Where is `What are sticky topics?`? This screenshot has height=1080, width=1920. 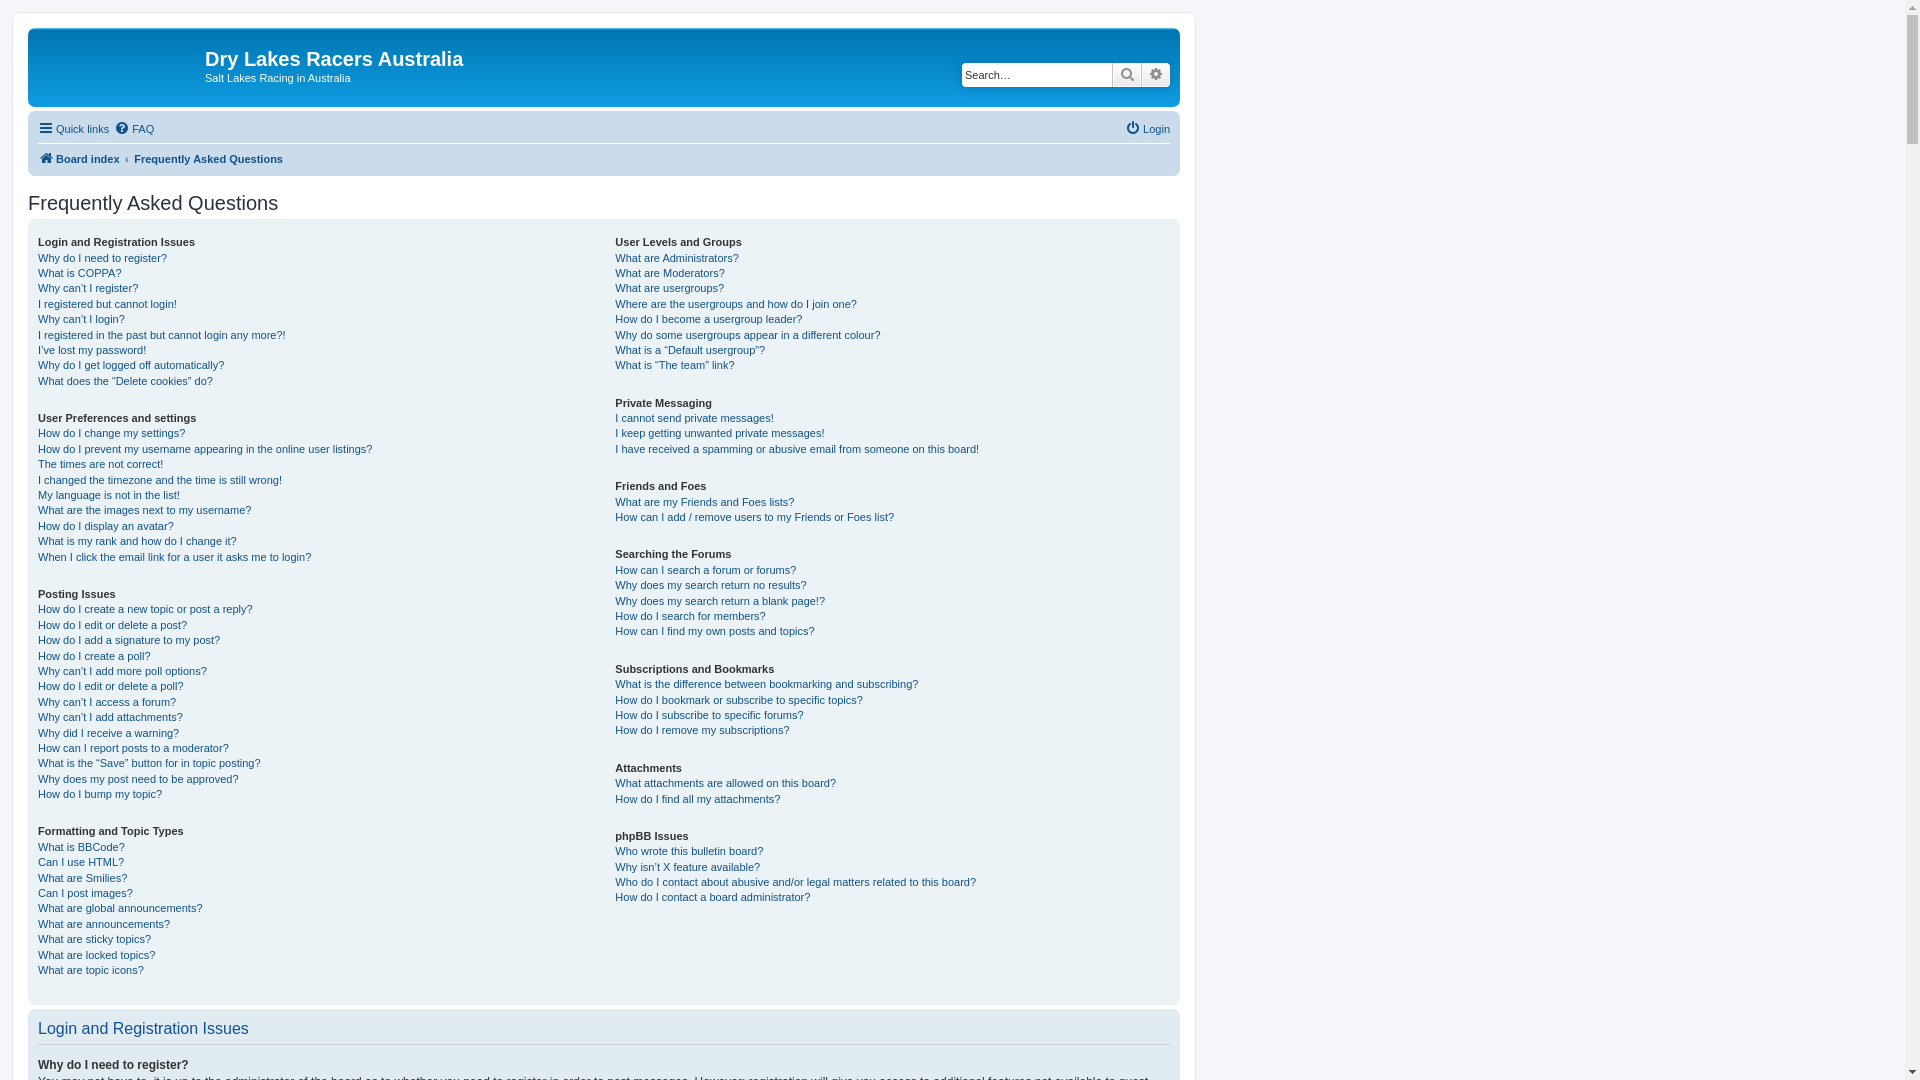
What are sticky topics? is located at coordinates (94, 940).